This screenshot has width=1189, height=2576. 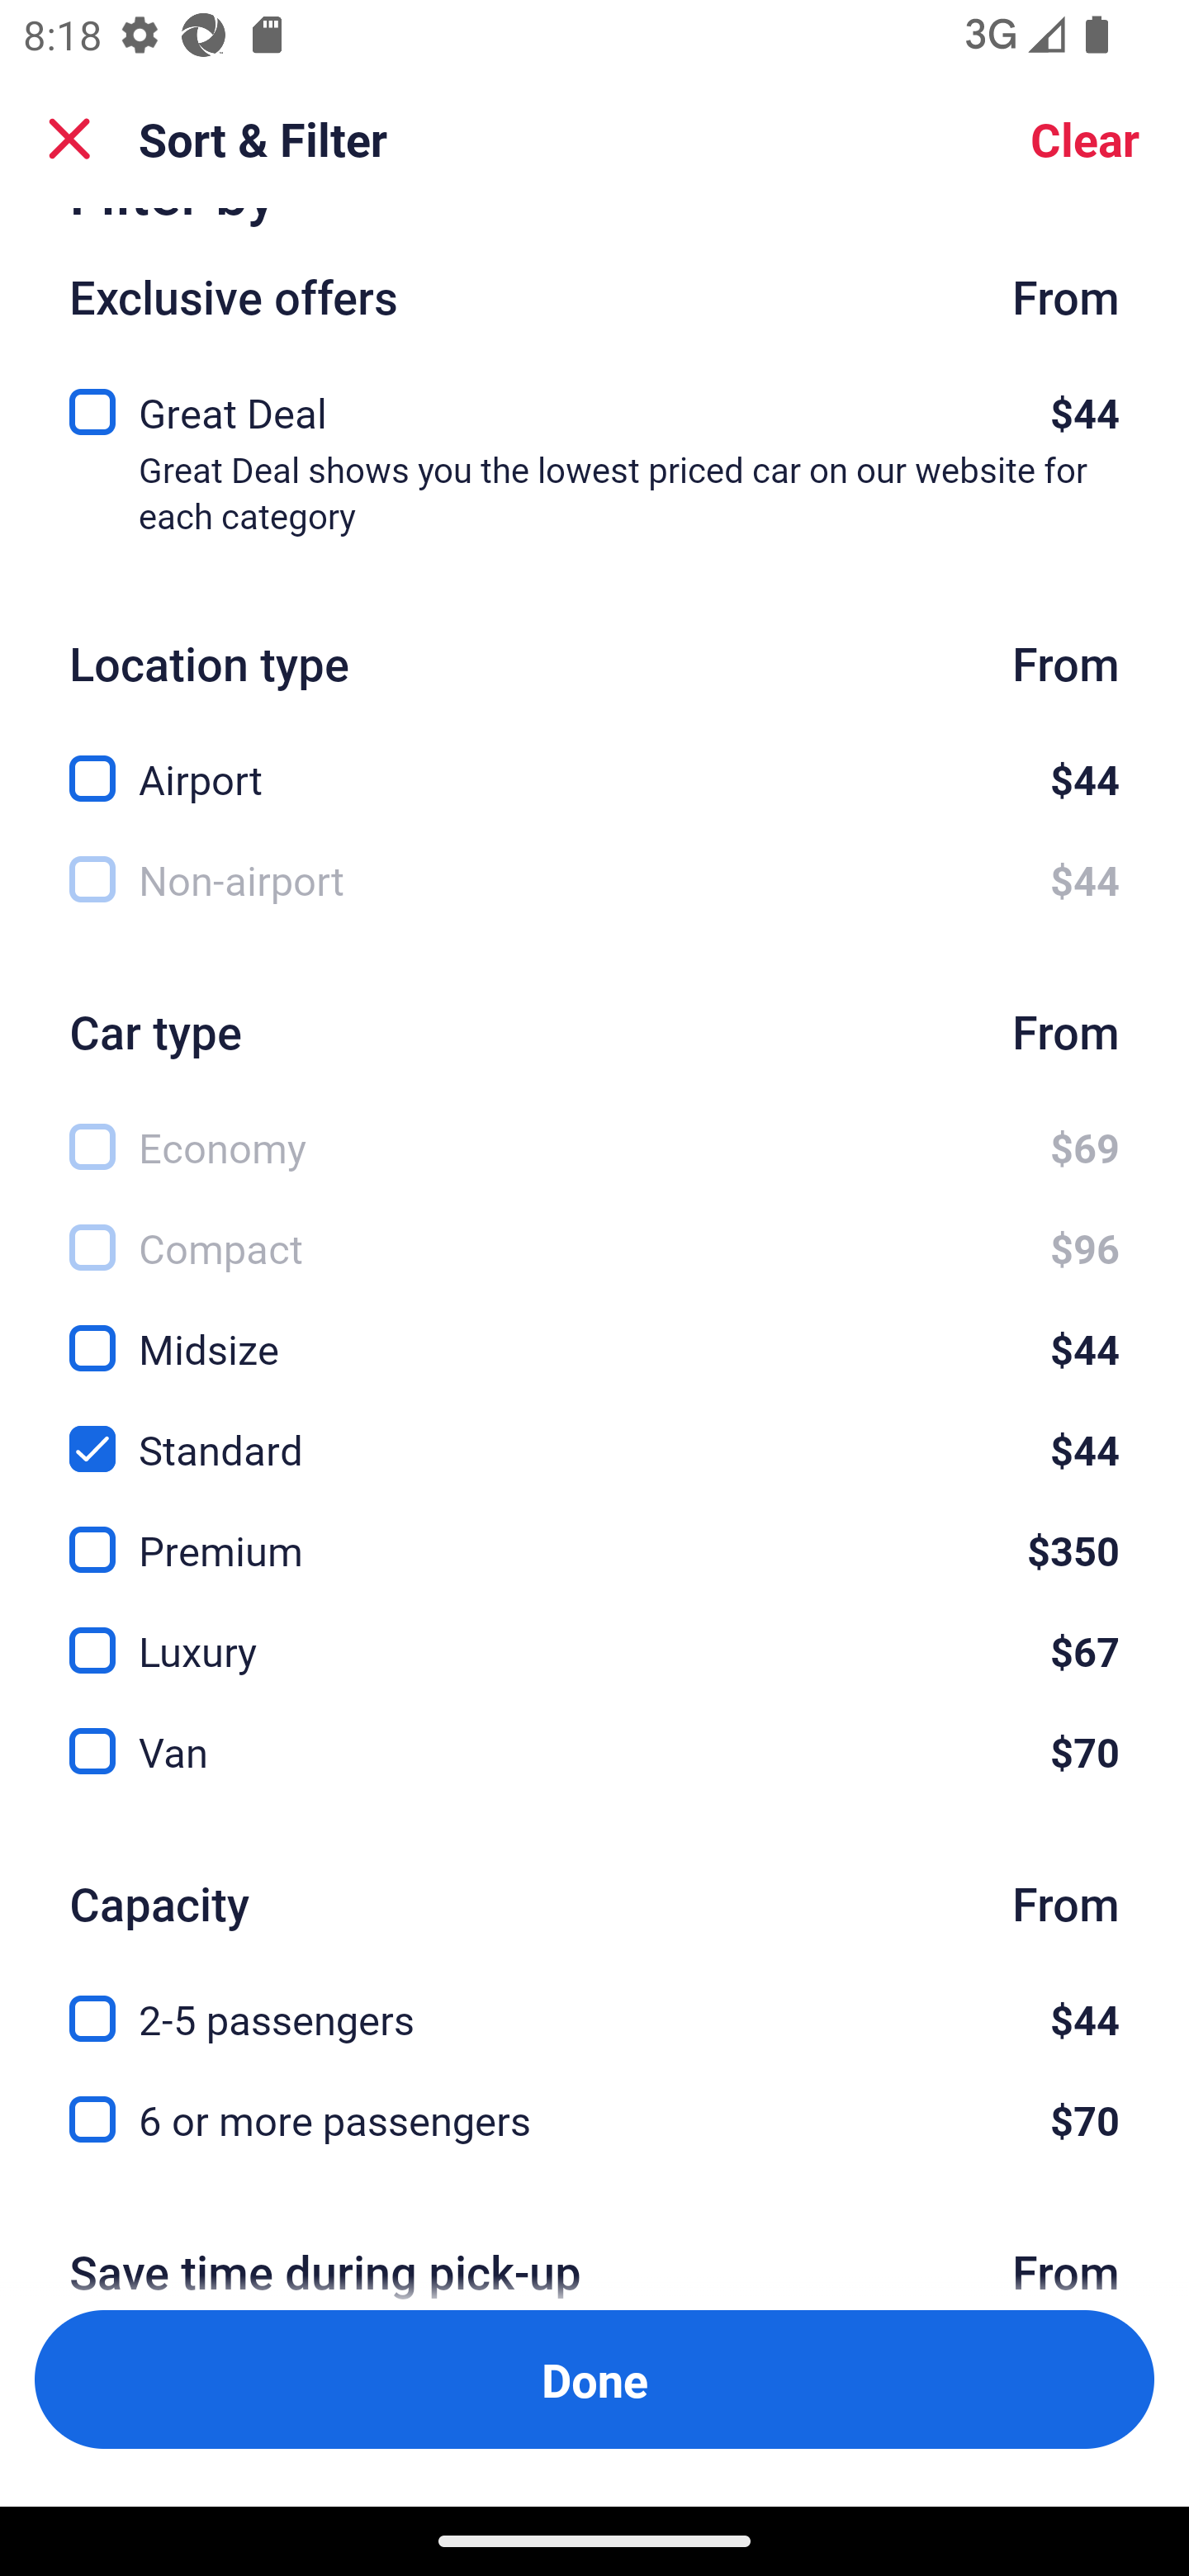 What do you see at coordinates (594, 2379) in the screenshot?
I see `Apply and close Sort and Filter Done` at bounding box center [594, 2379].